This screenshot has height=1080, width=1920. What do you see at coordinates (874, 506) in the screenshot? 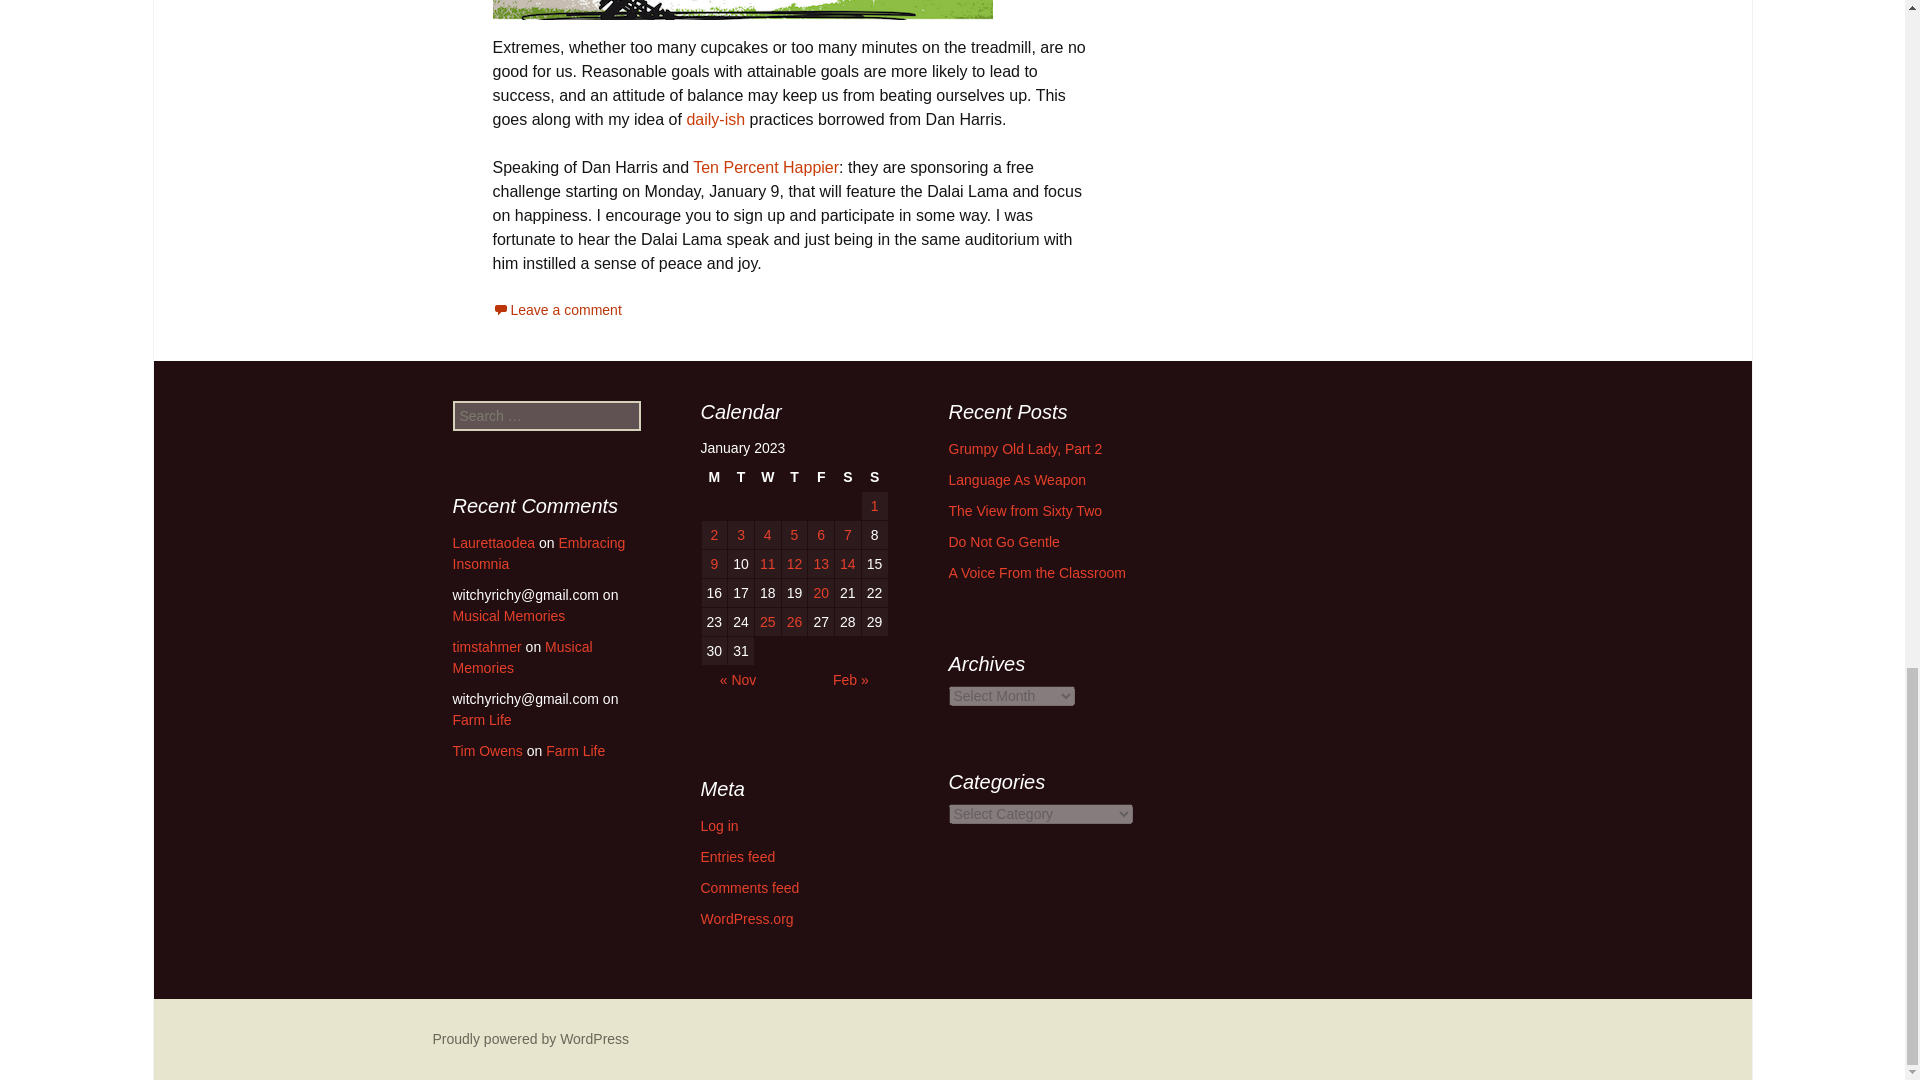
I see `1` at bounding box center [874, 506].